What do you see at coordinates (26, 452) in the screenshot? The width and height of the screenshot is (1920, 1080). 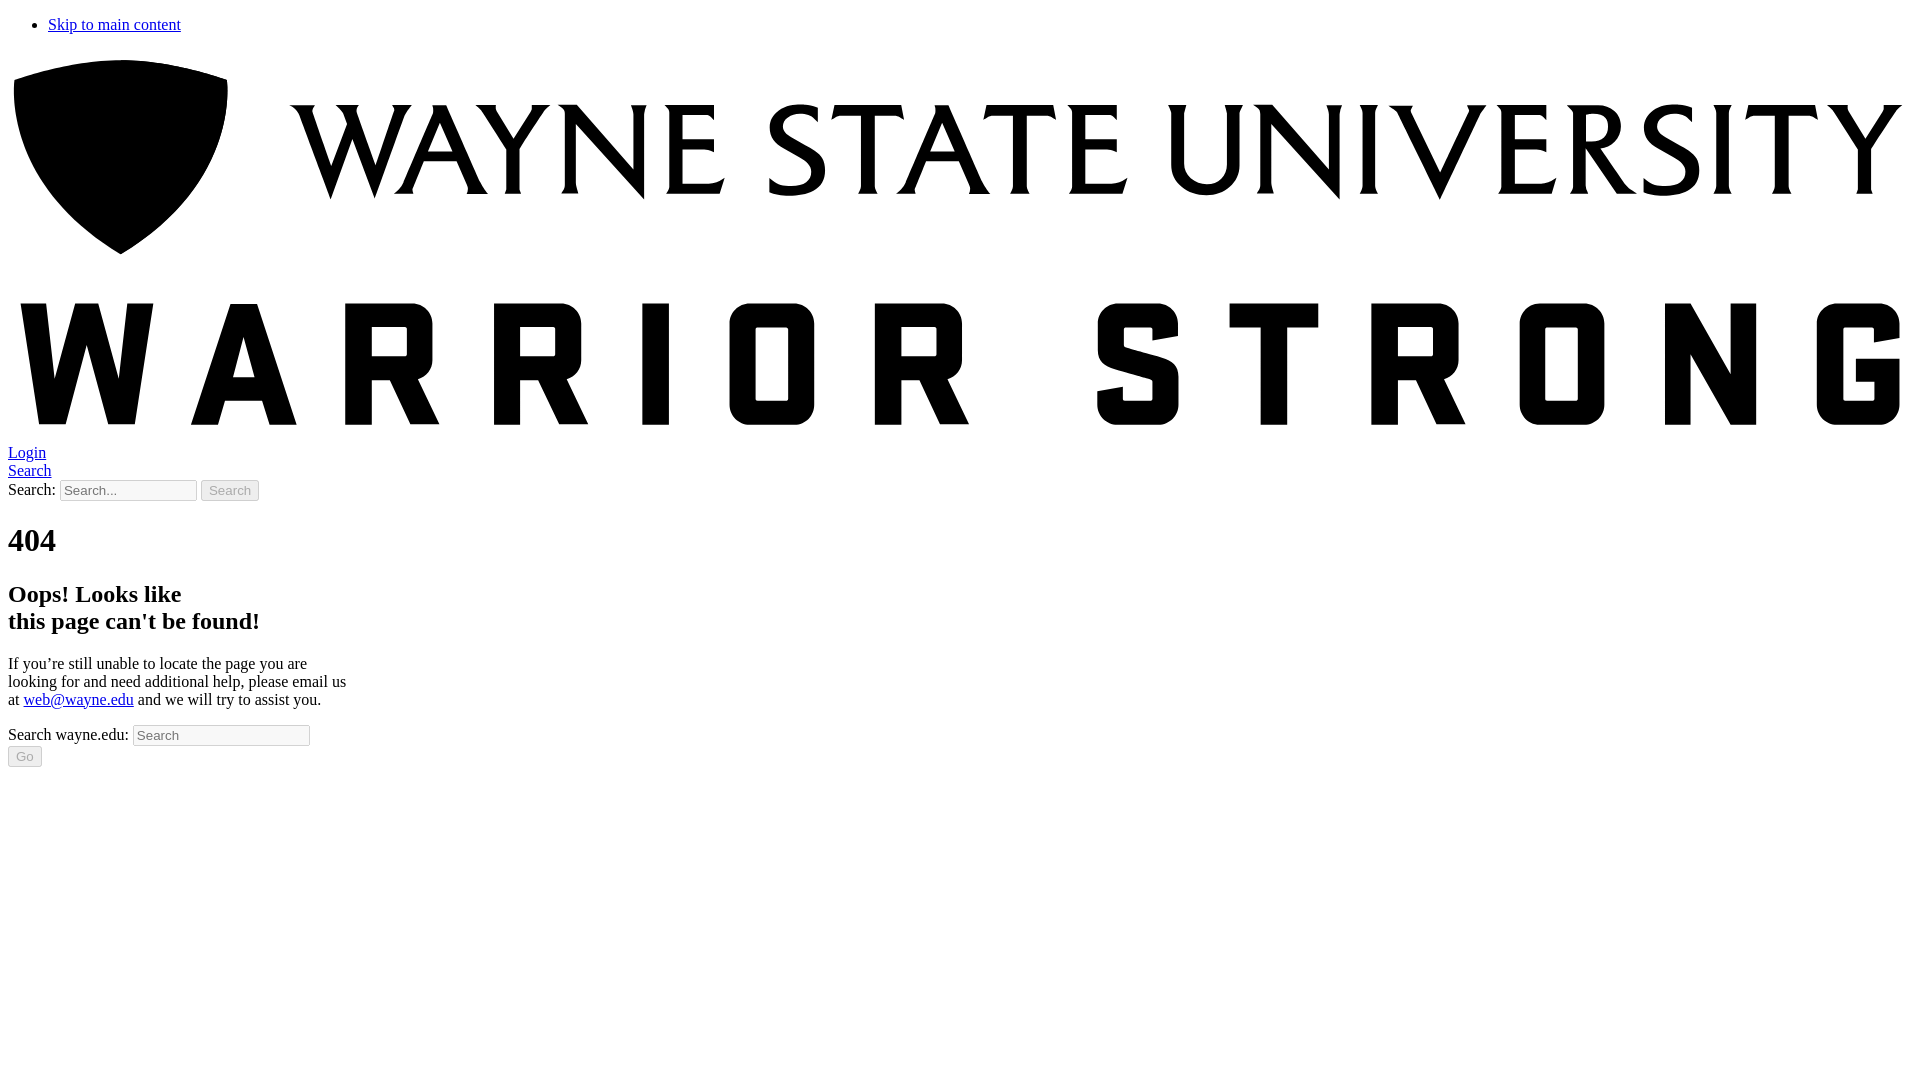 I see `Login` at bounding box center [26, 452].